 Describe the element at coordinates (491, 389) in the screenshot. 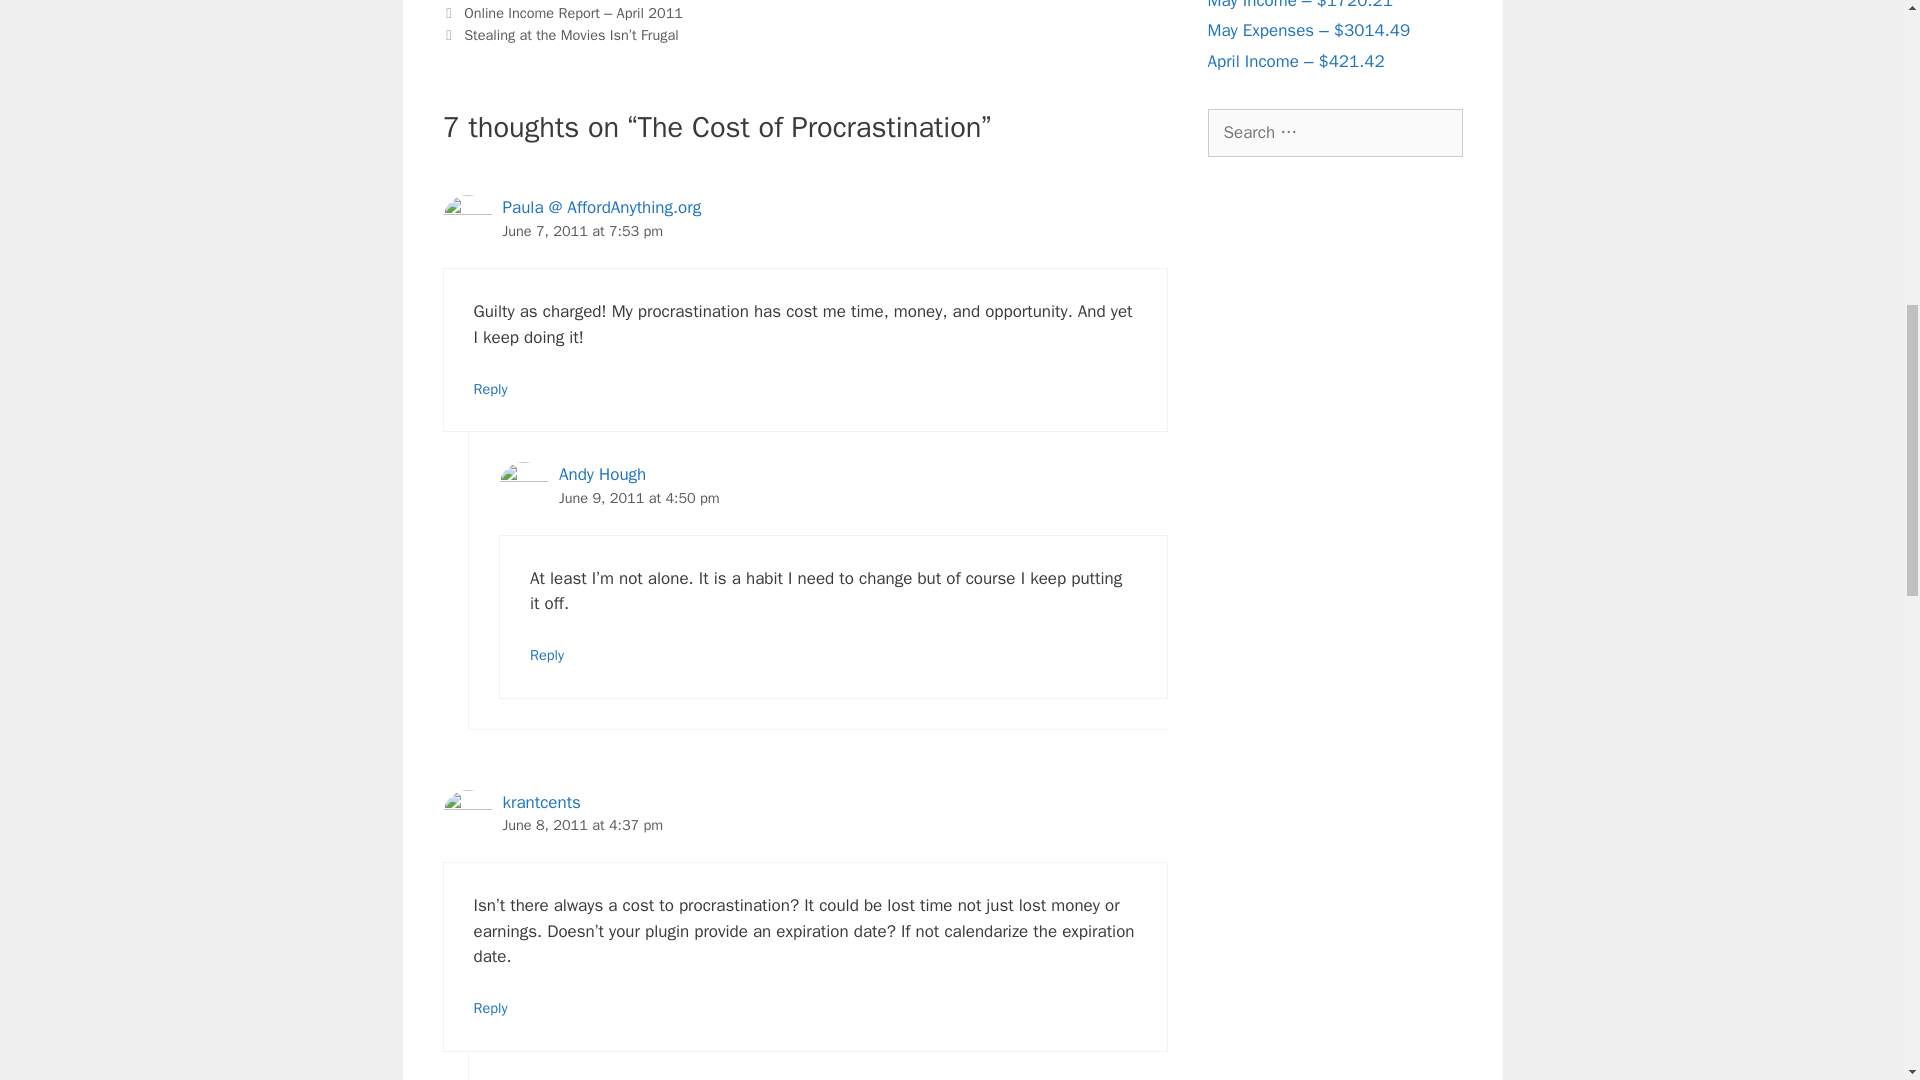

I see `Reply` at that location.